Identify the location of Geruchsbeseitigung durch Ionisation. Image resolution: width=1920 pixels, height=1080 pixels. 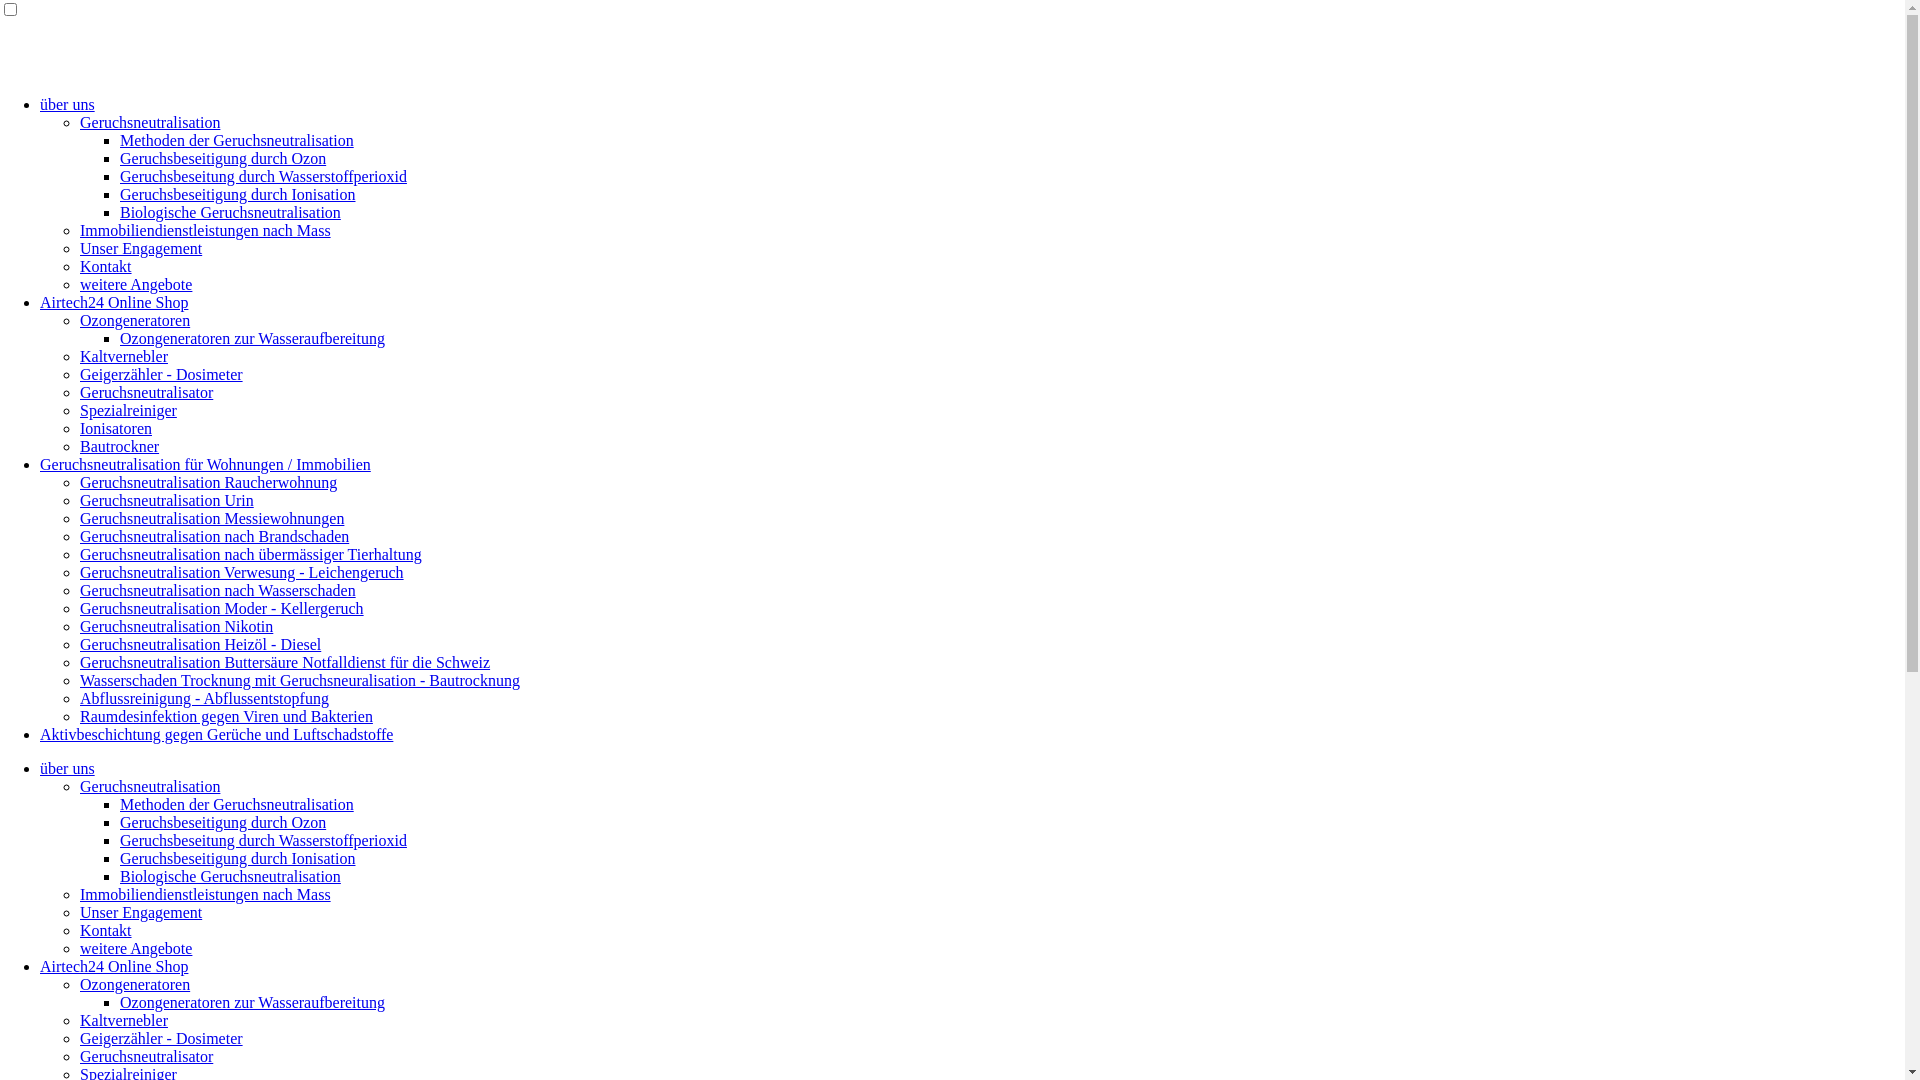
(238, 194).